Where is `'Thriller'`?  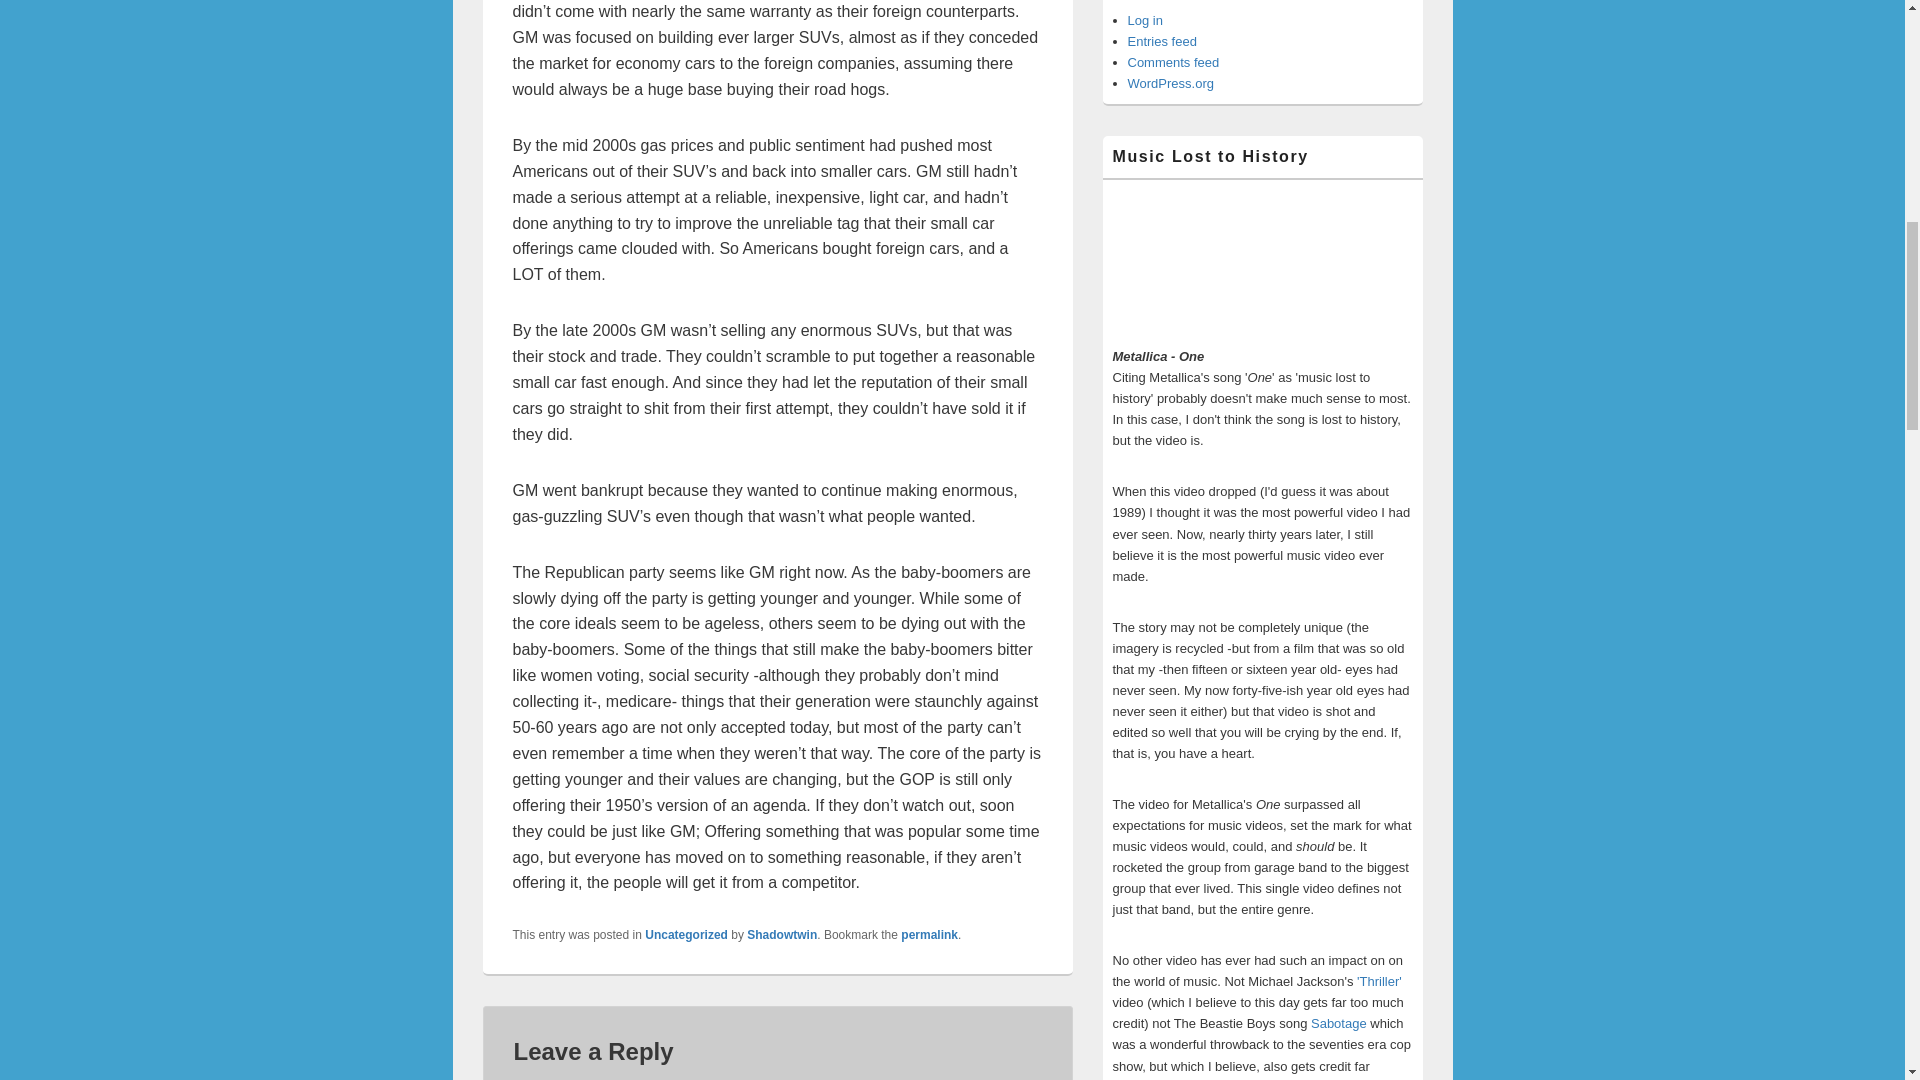 'Thriller' is located at coordinates (1379, 982).